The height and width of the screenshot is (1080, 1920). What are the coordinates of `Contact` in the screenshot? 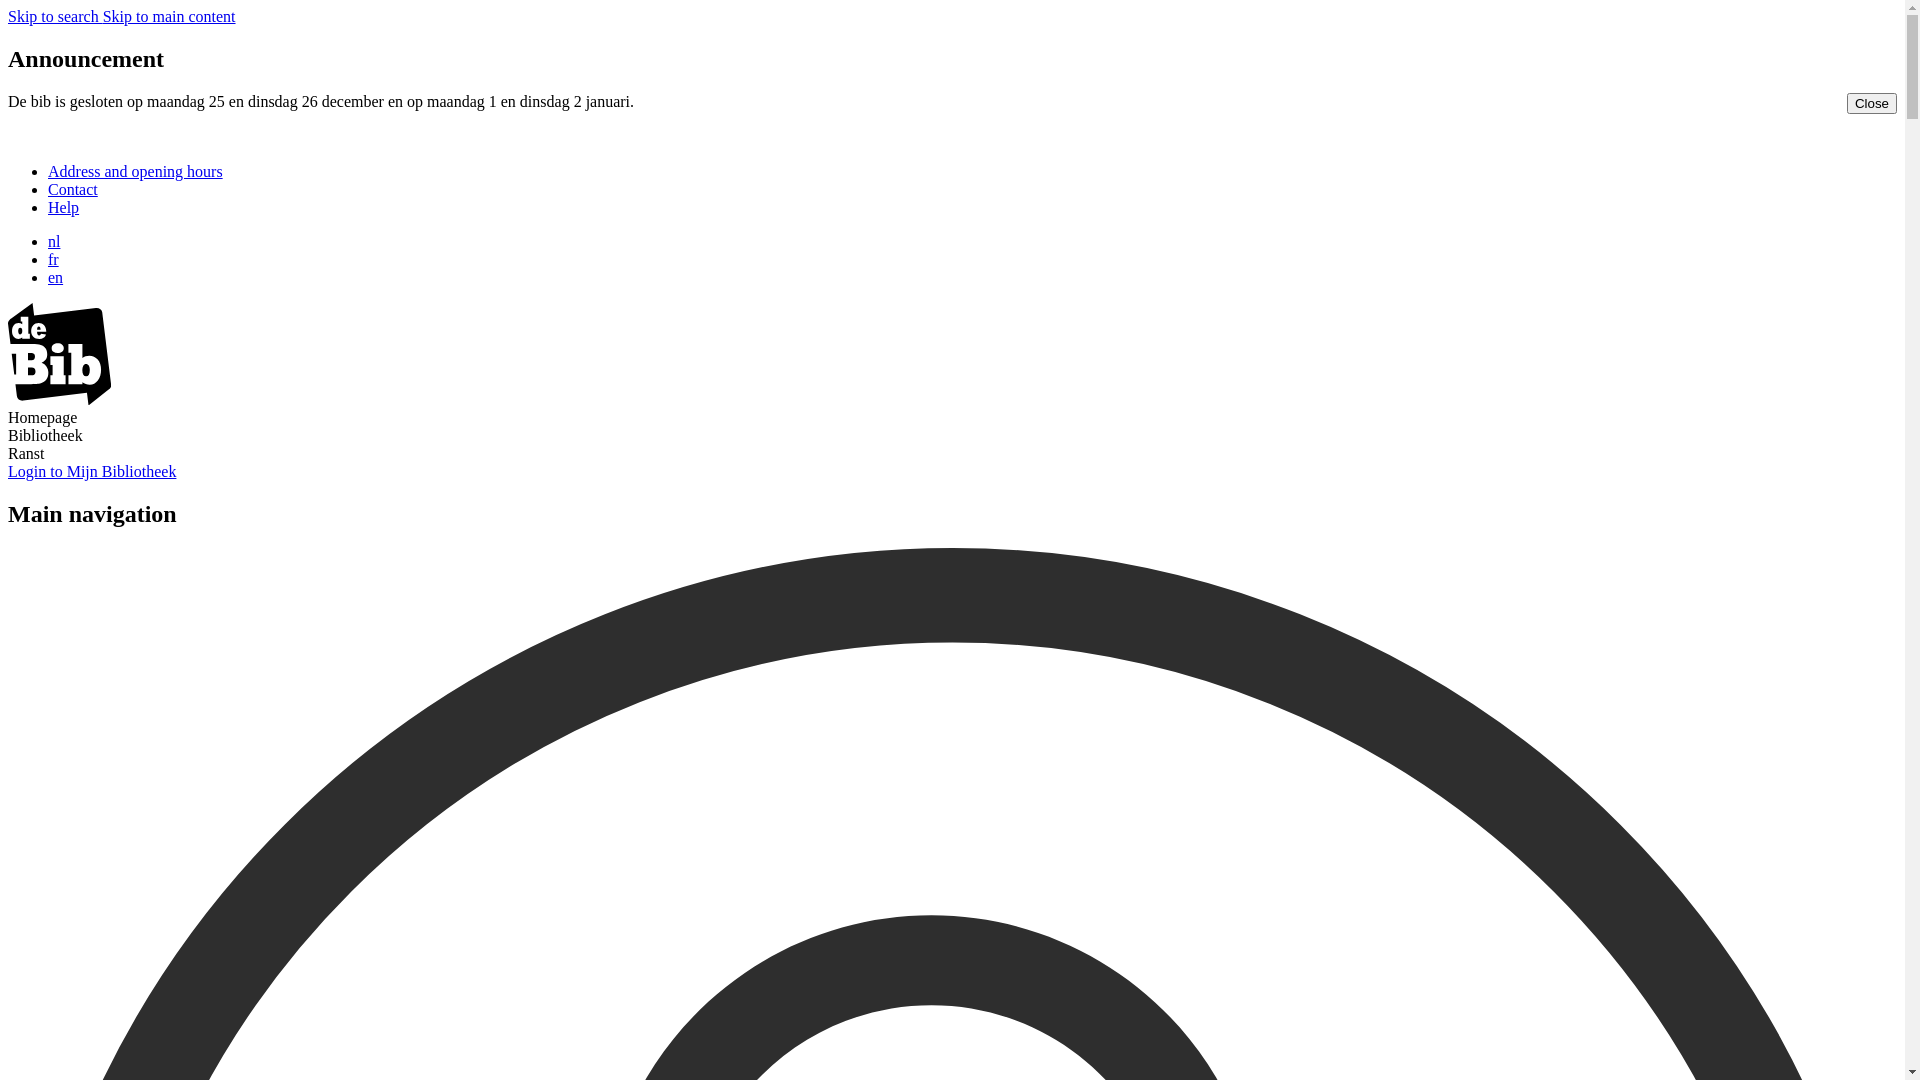 It's located at (73, 190).